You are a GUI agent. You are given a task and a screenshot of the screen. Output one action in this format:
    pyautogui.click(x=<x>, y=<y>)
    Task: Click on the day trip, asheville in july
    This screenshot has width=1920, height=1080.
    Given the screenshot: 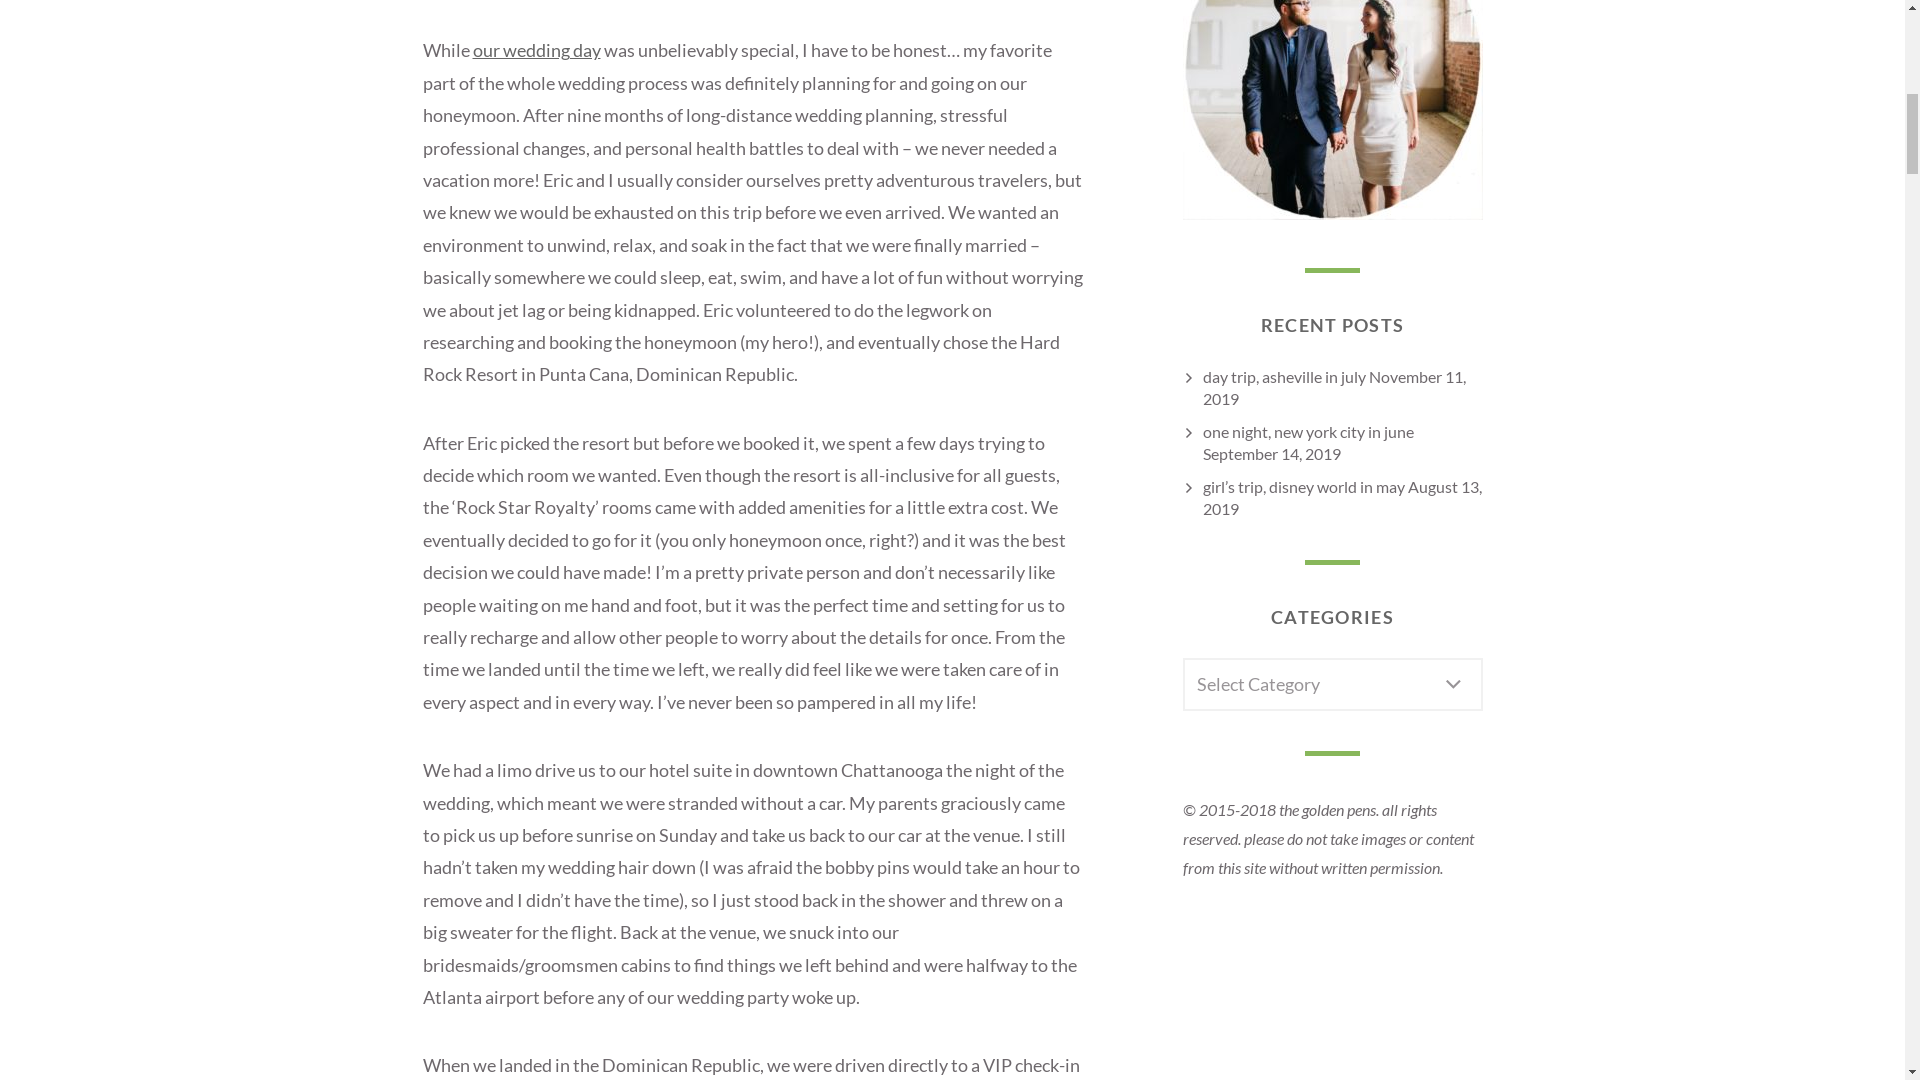 What is the action you would take?
    pyautogui.click(x=1283, y=376)
    